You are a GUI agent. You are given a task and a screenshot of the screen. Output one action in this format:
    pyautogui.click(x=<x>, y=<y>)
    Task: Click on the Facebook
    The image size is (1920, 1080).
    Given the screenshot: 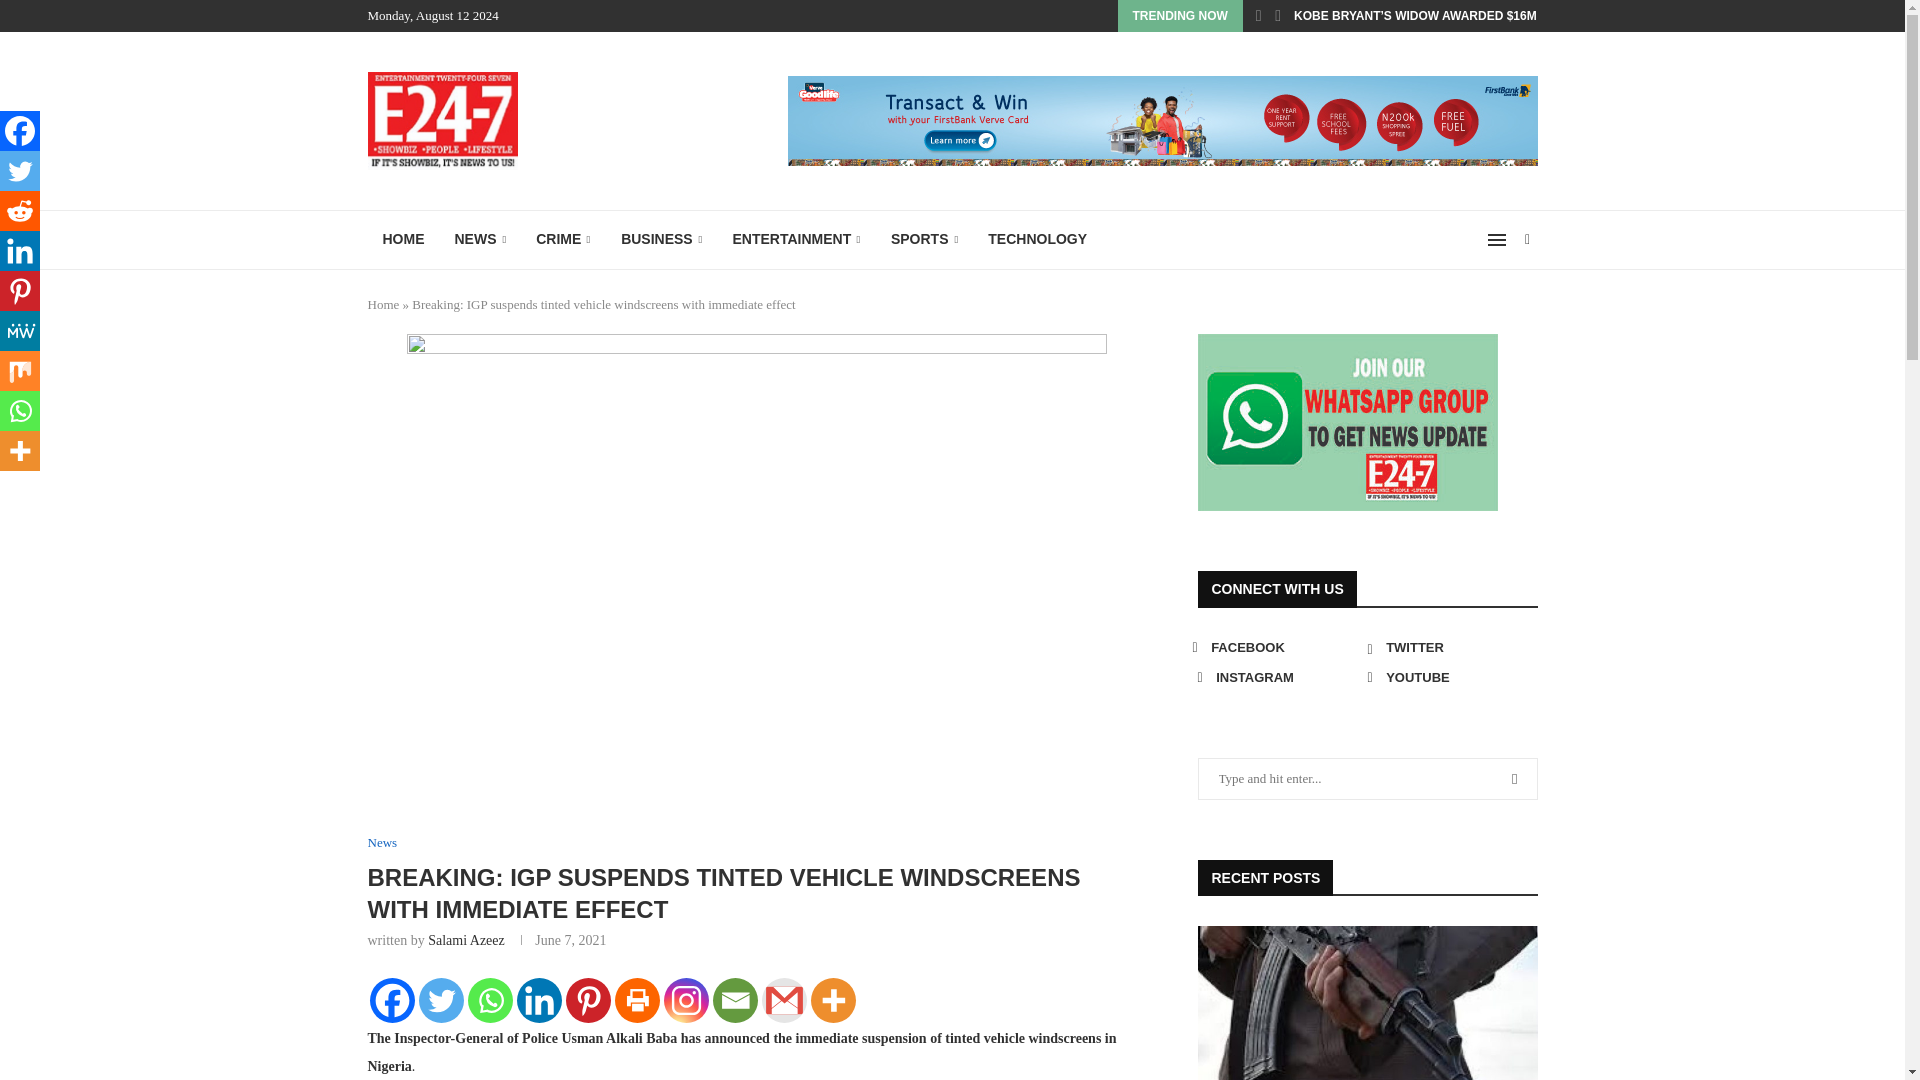 What is the action you would take?
    pyautogui.click(x=392, y=1000)
    